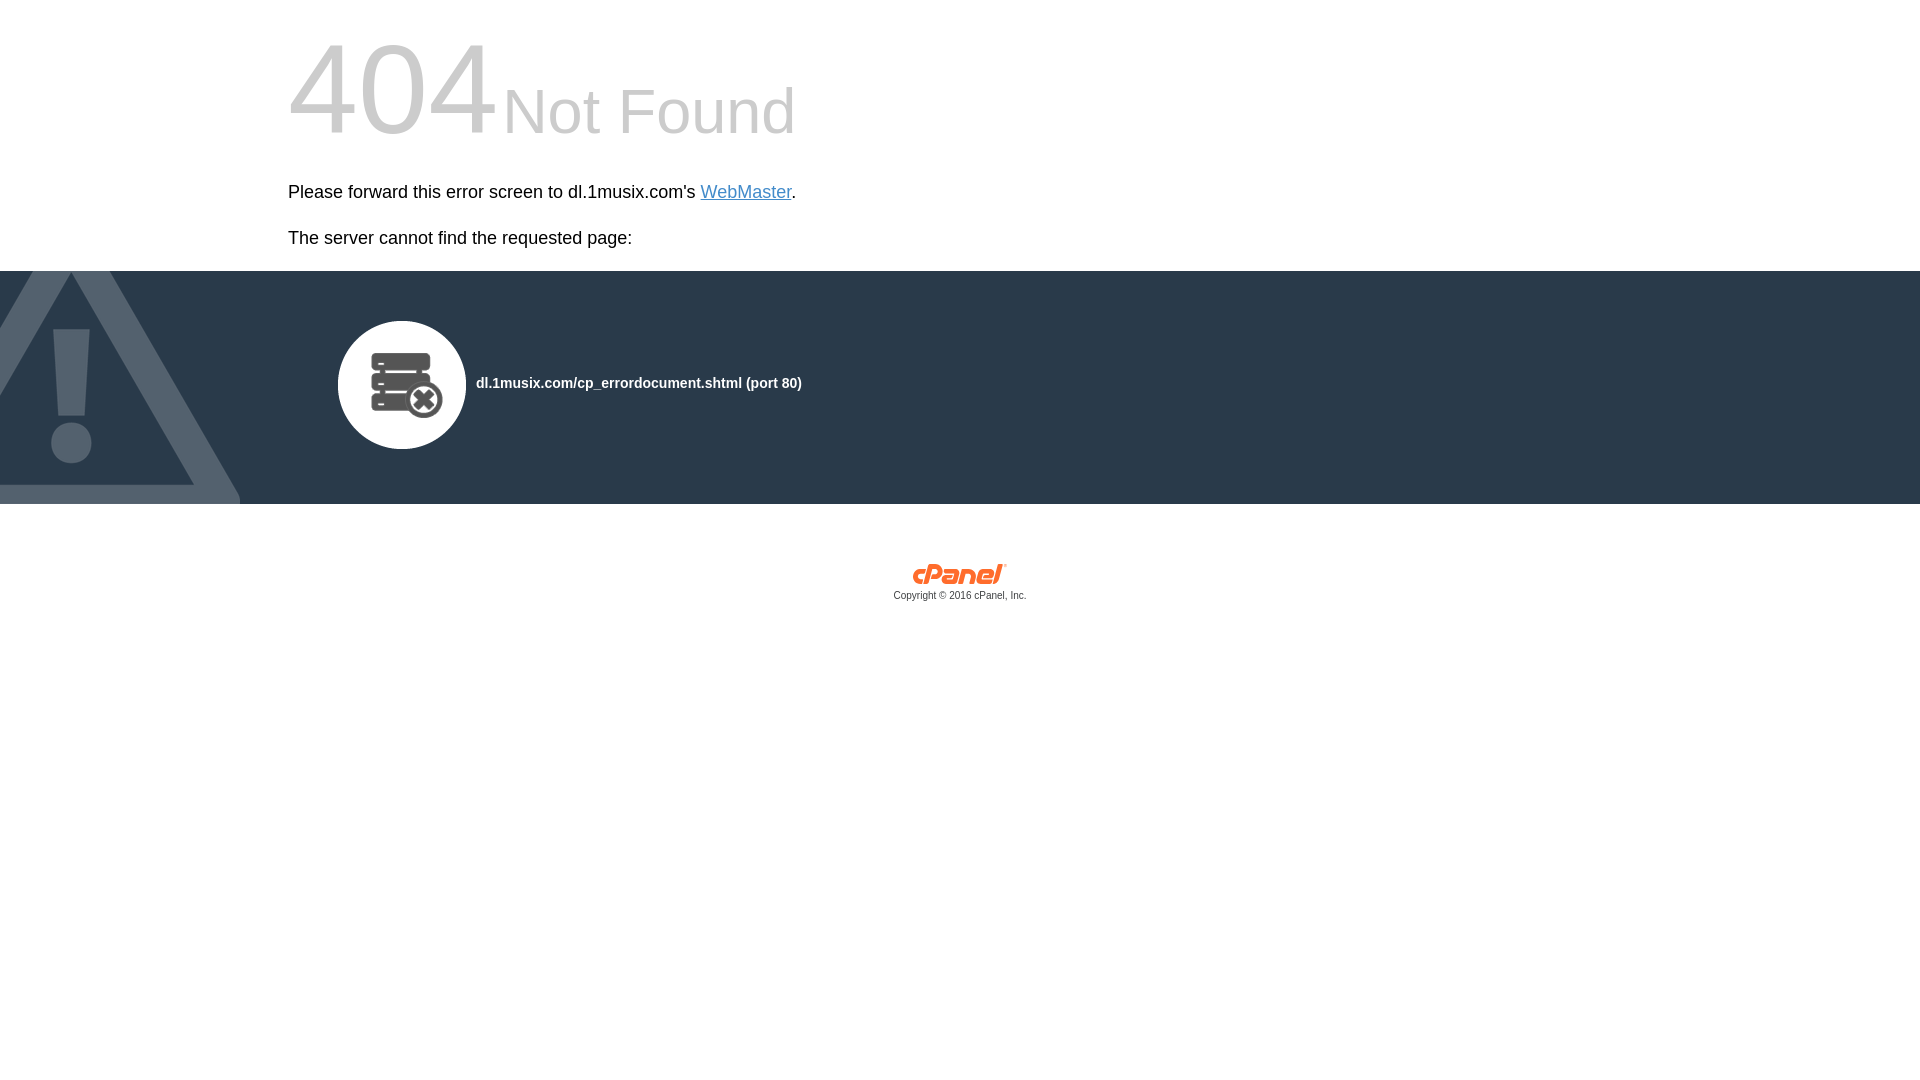 This screenshot has width=1920, height=1080. Describe the element at coordinates (746, 192) in the screenshot. I see `WebMaster` at that location.